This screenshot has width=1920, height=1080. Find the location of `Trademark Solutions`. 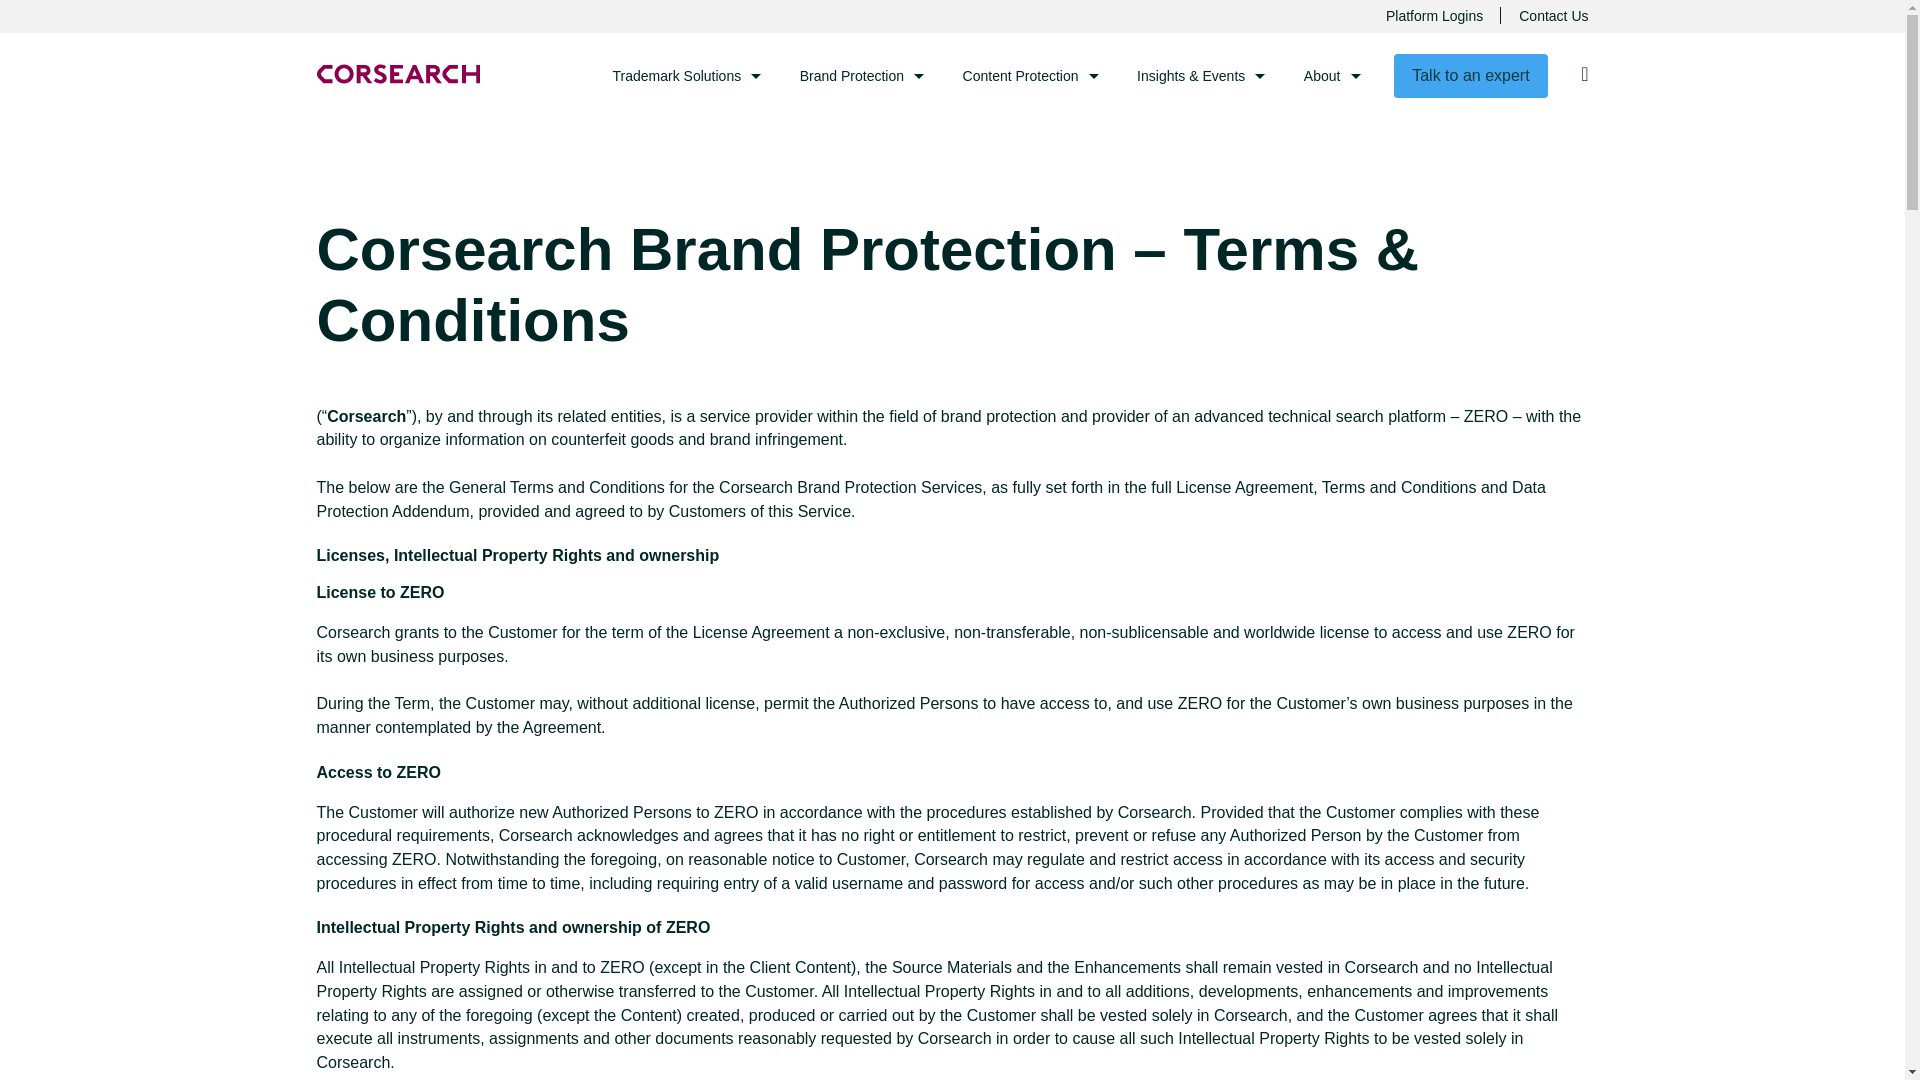

Trademark Solutions is located at coordinates (687, 75).